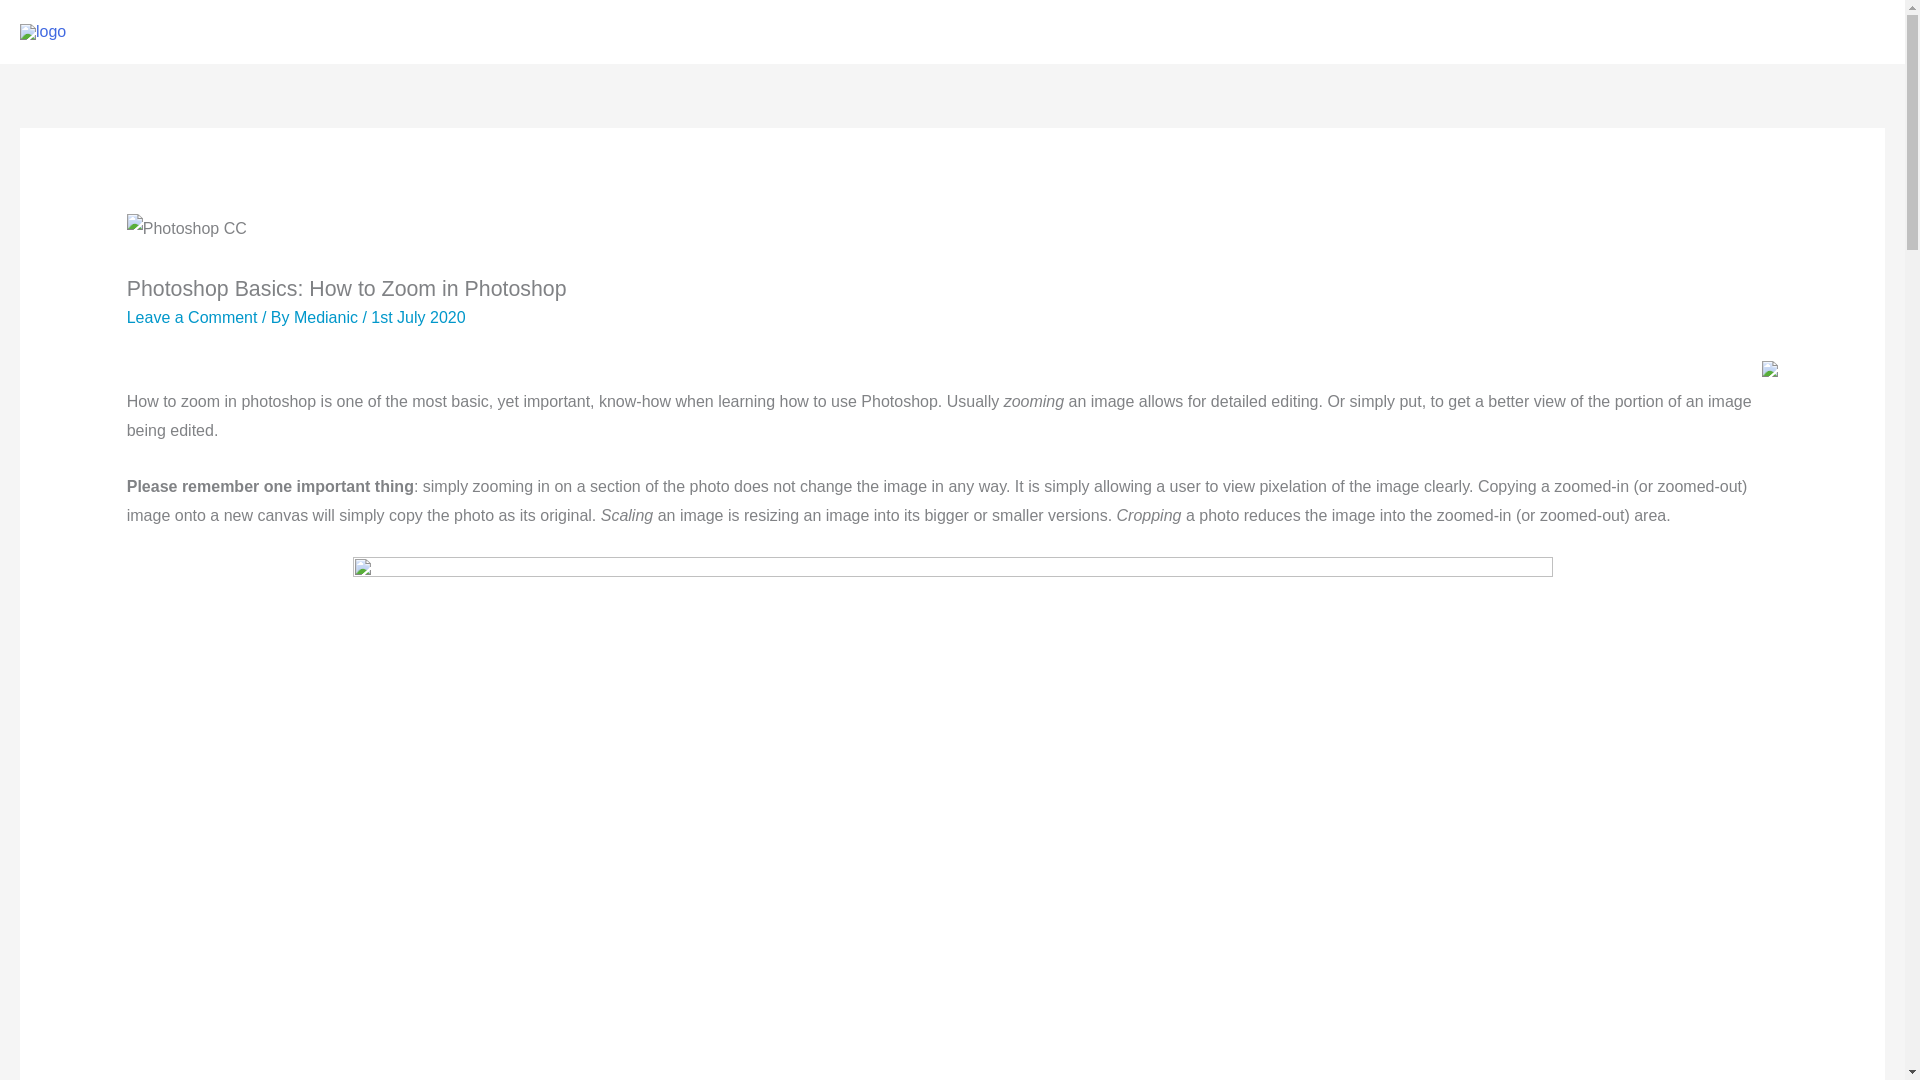 The height and width of the screenshot is (1080, 1920). What do you see at coordinates (1656, 32) in the screenshot?
I see `About Us` at bounding box center [1656, 32].